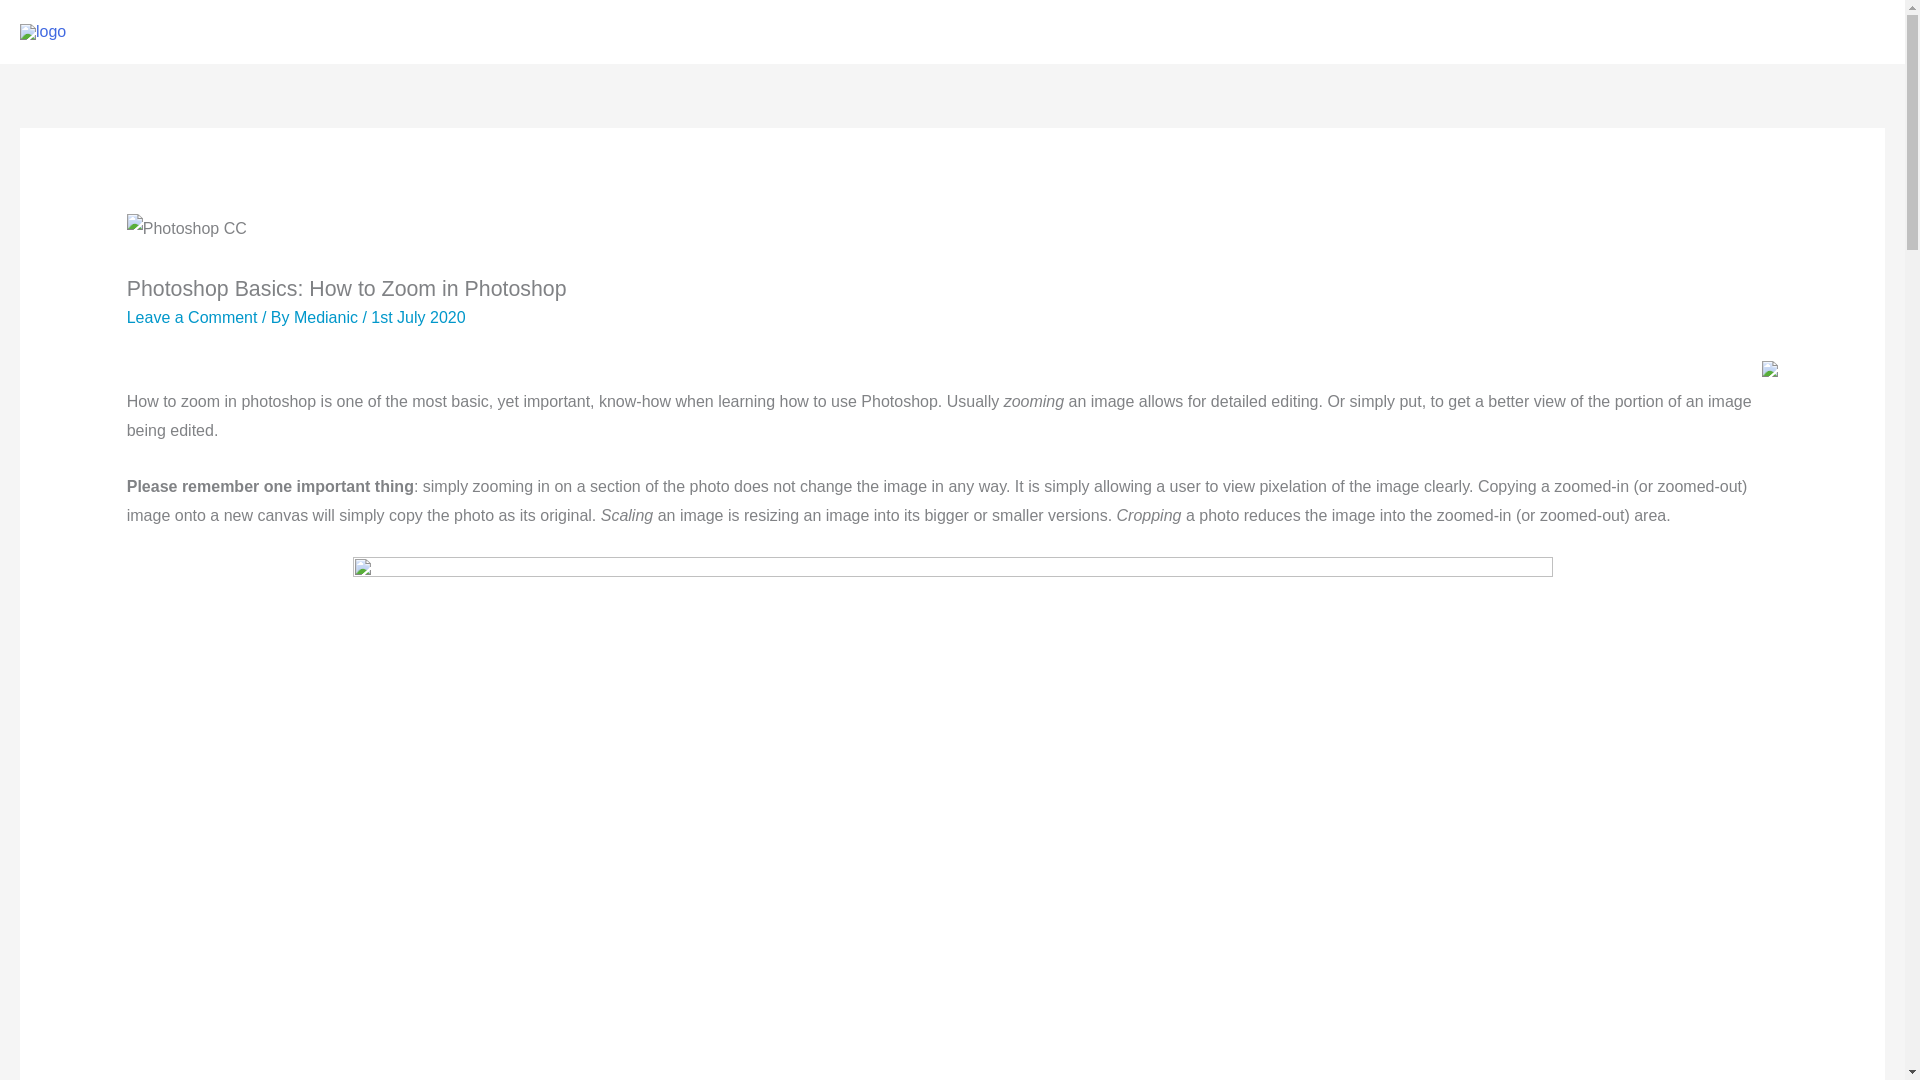 The height and width of the screenshot is (1080, 1920). What do you see at coordinates (1656, 32) in the screenshot?
I see `About Us` at bounding box center [1656, 32].